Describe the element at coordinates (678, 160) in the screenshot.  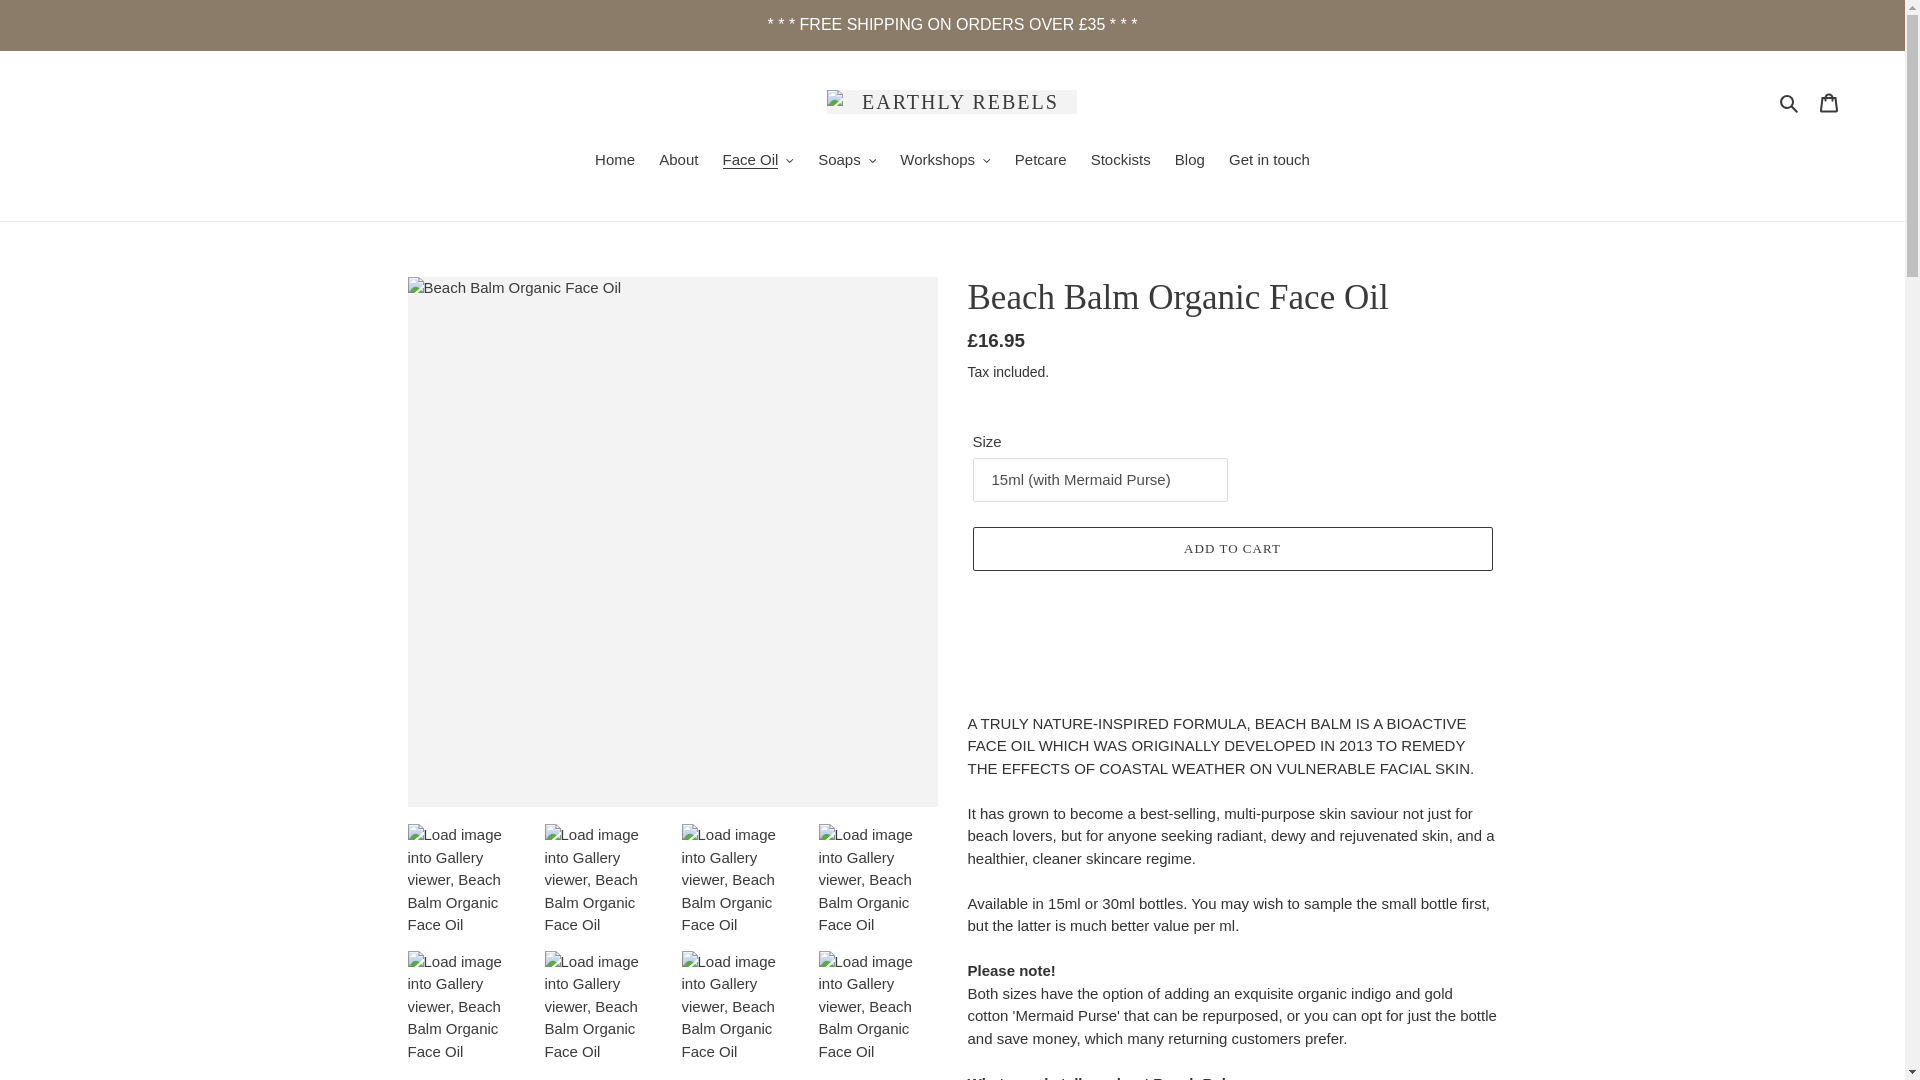
I see `About` at that location.